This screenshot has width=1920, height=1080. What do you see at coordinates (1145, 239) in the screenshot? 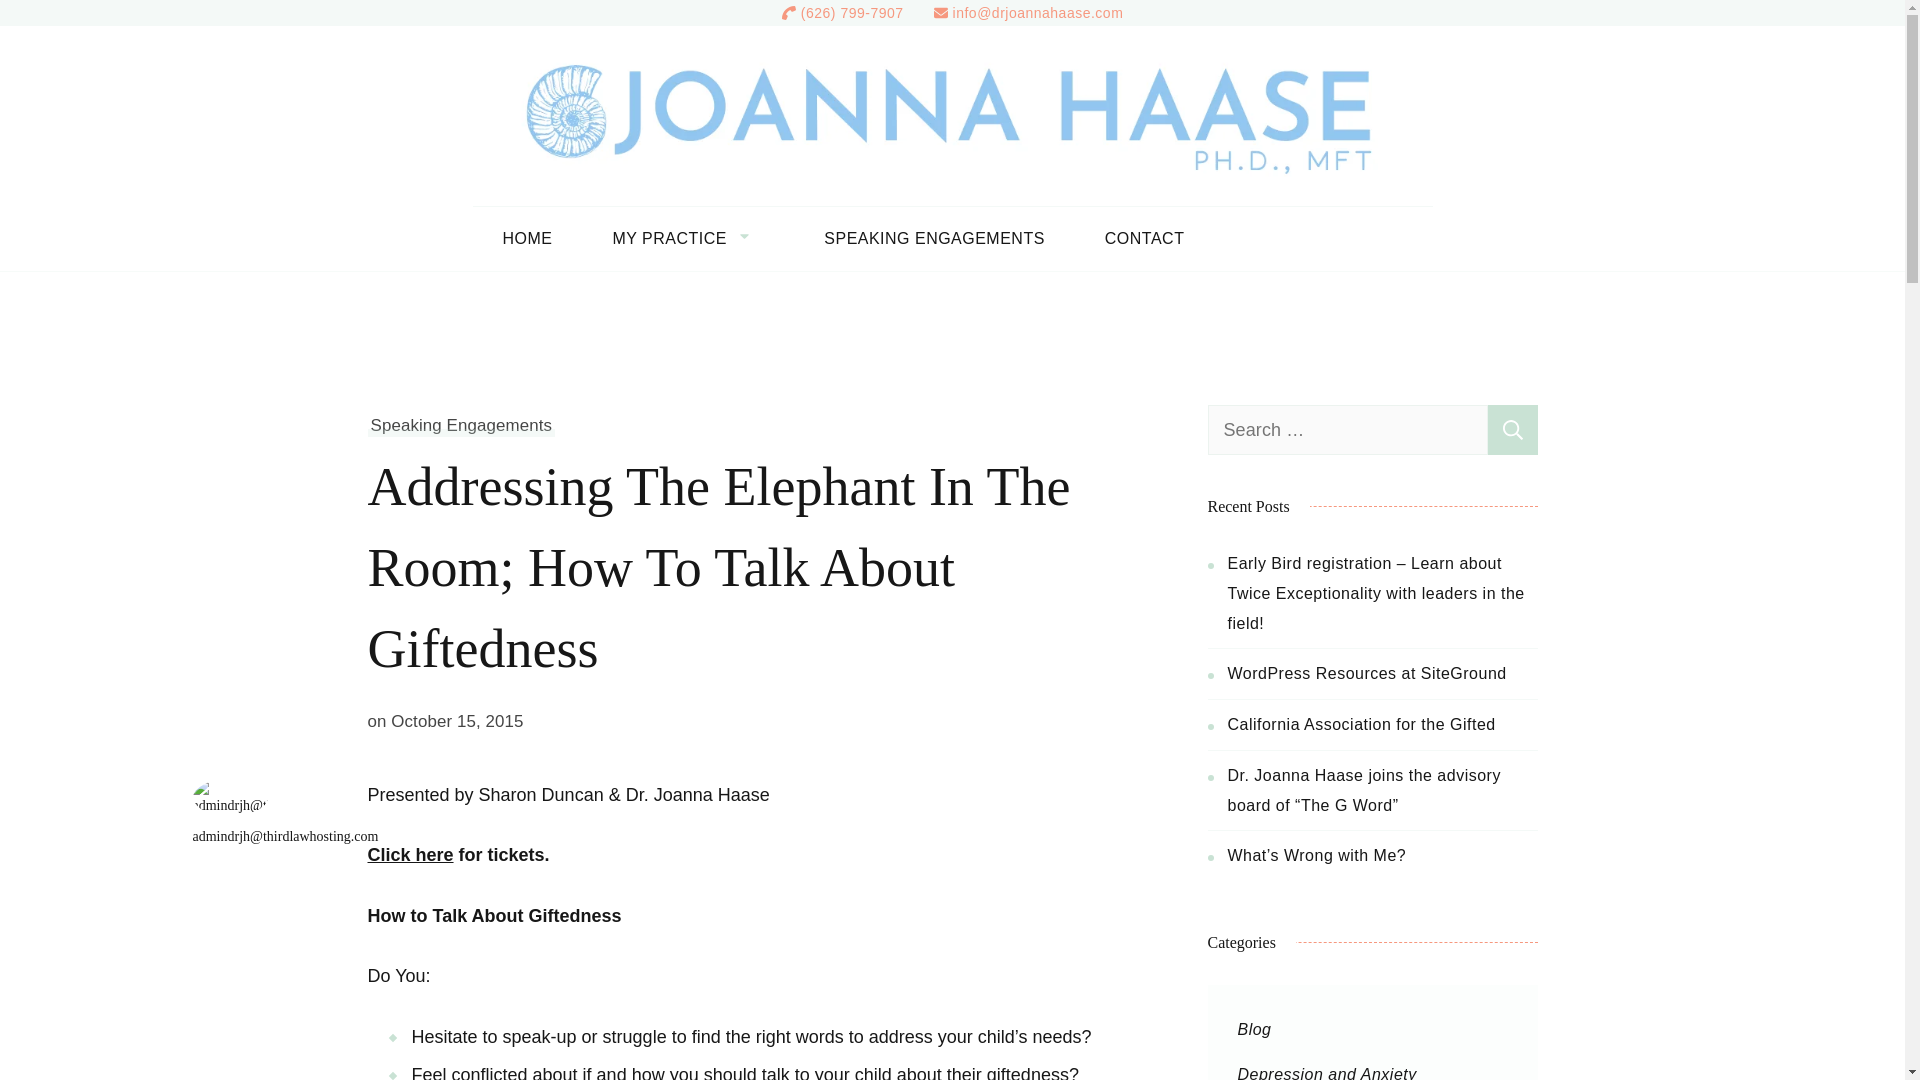
I see `CONTACT` at bounding box center [1145, 239].